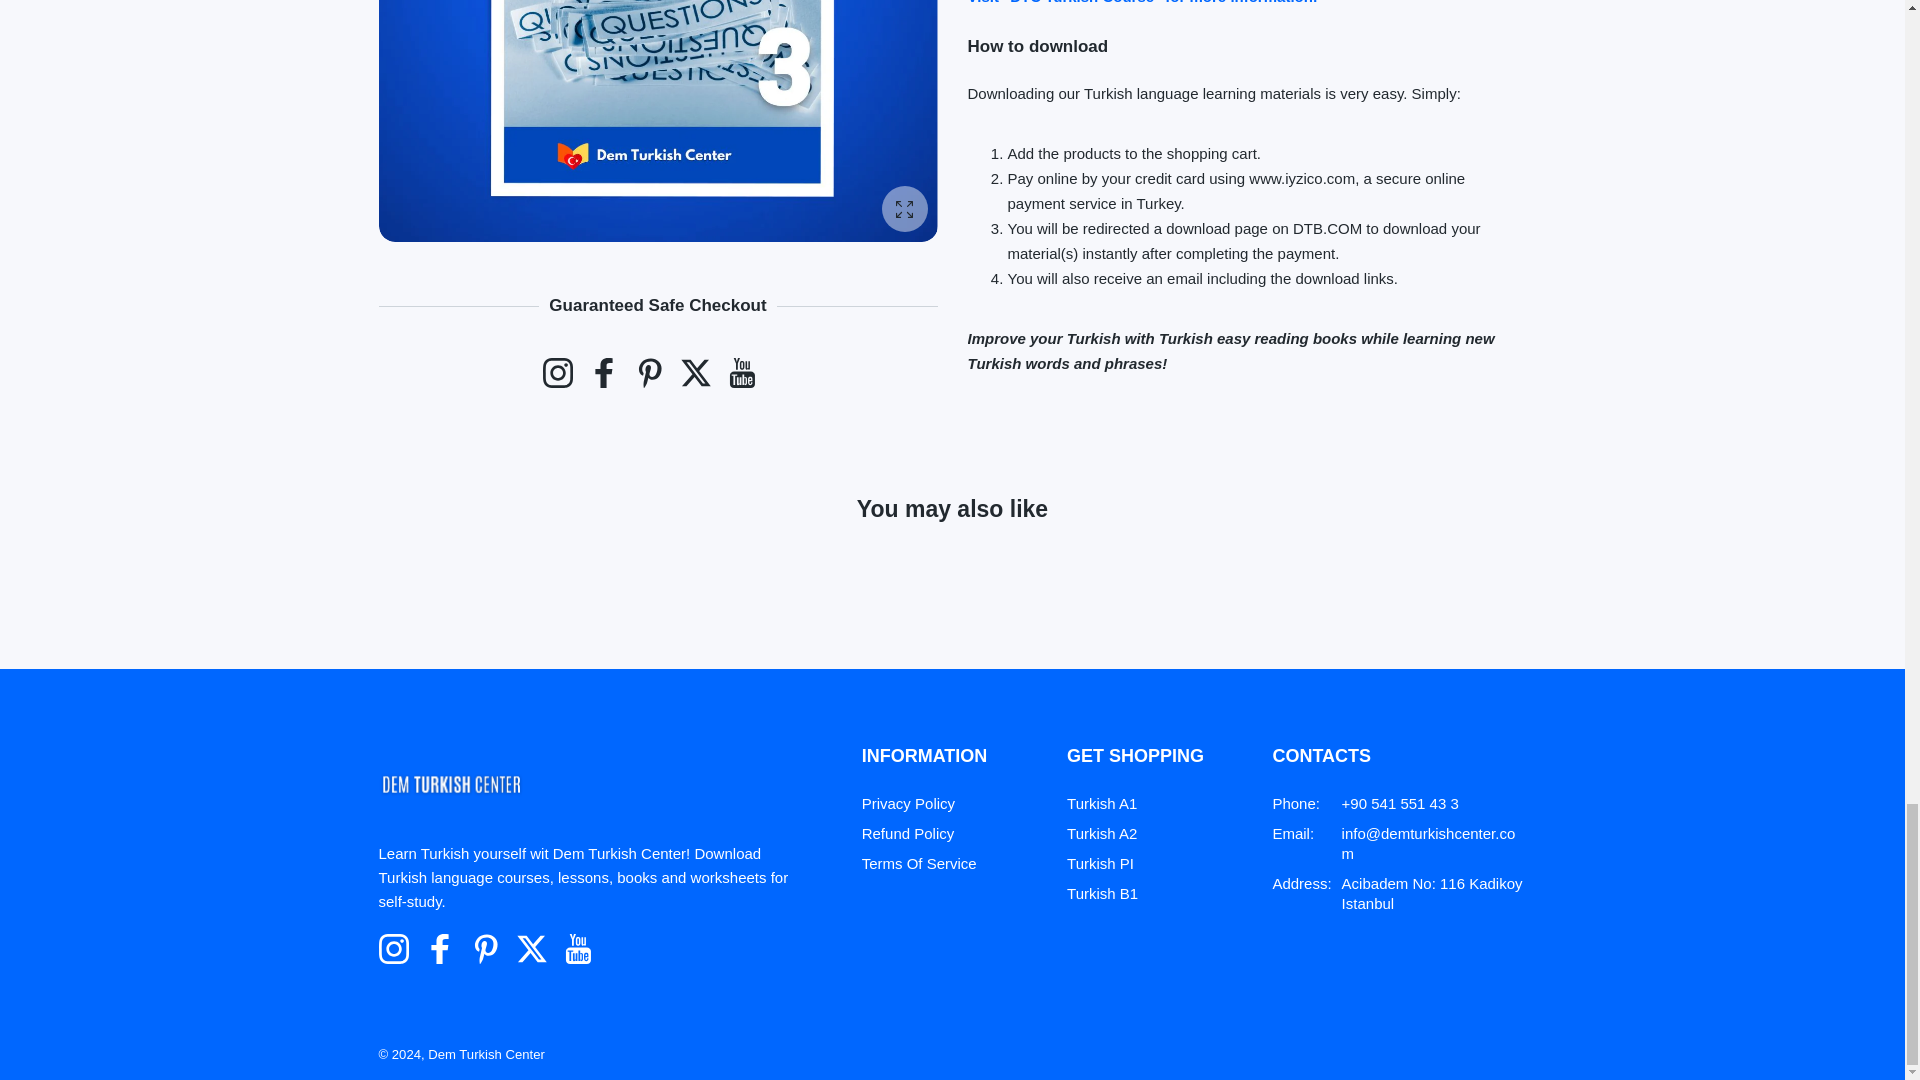  I want to click on You may also like, so click(952, 532).